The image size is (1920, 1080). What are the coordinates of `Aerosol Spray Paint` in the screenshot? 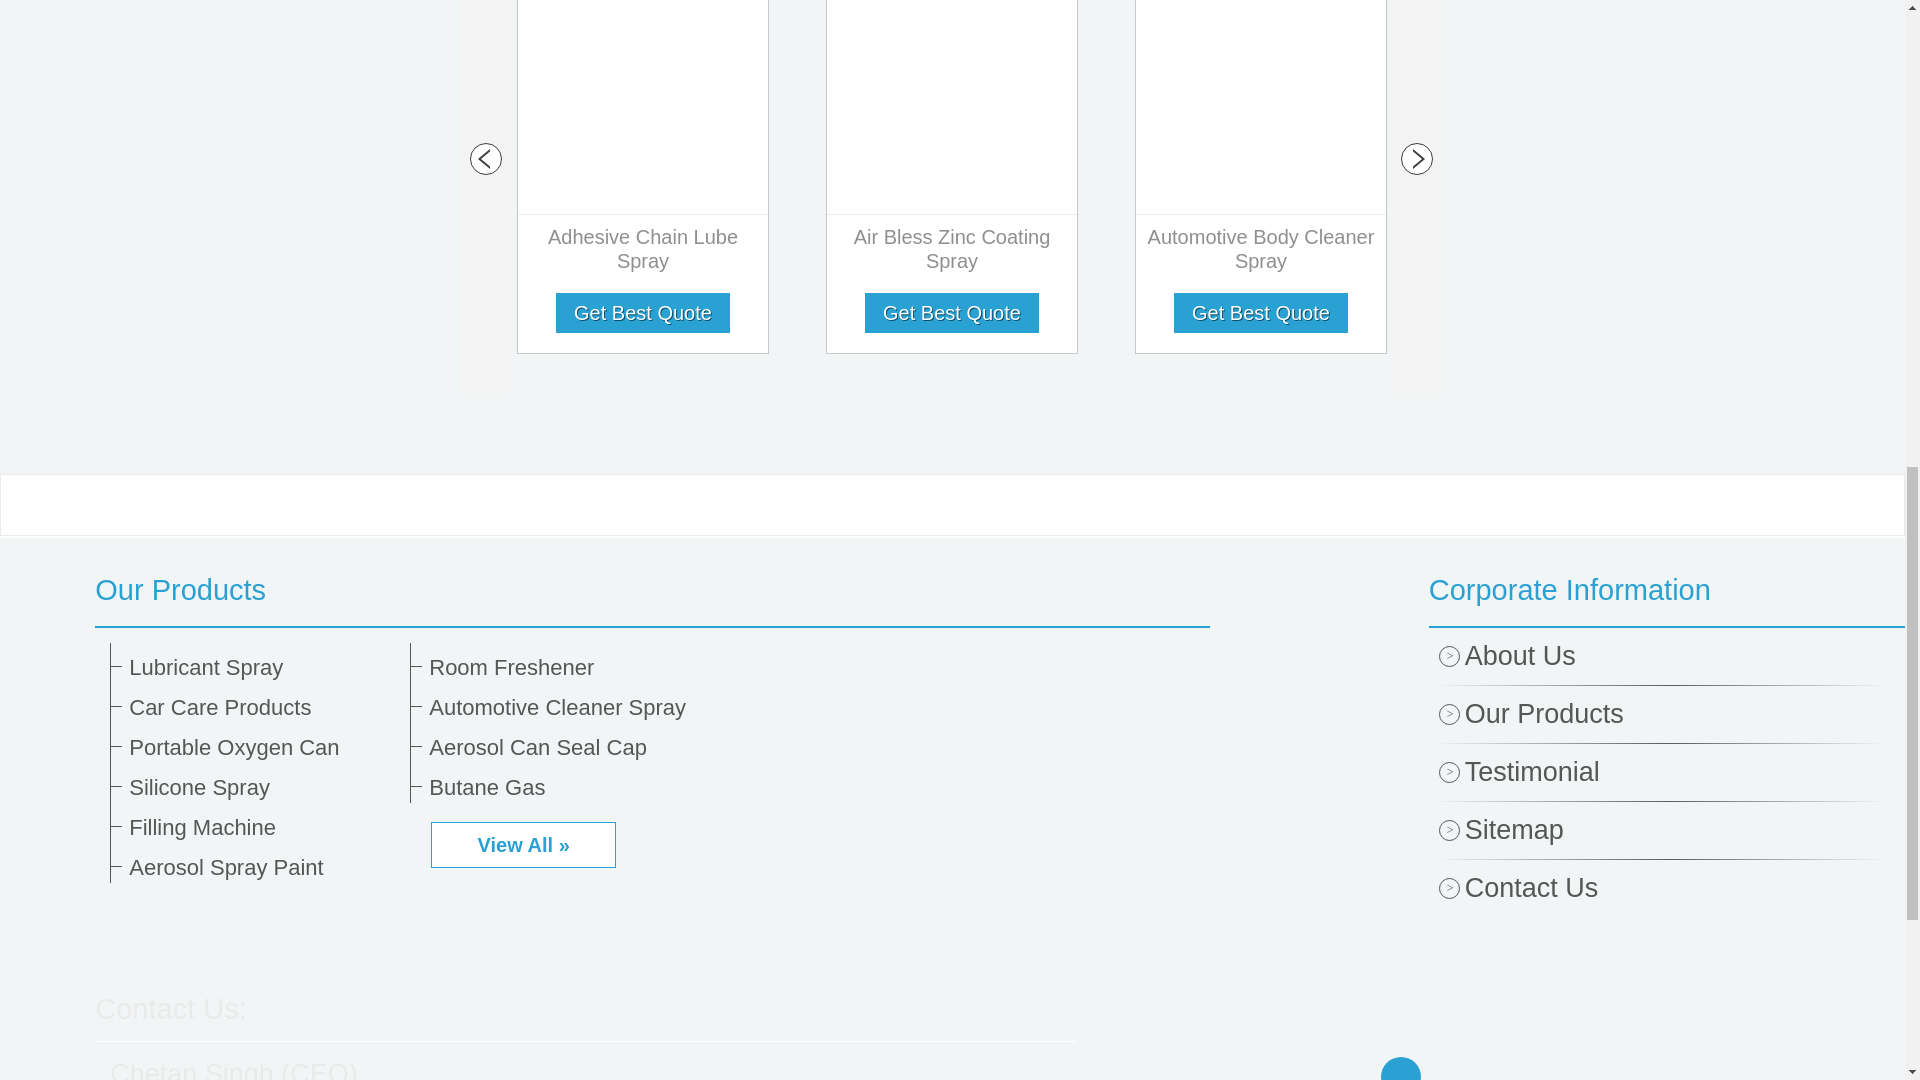 It's located at (262, 868).